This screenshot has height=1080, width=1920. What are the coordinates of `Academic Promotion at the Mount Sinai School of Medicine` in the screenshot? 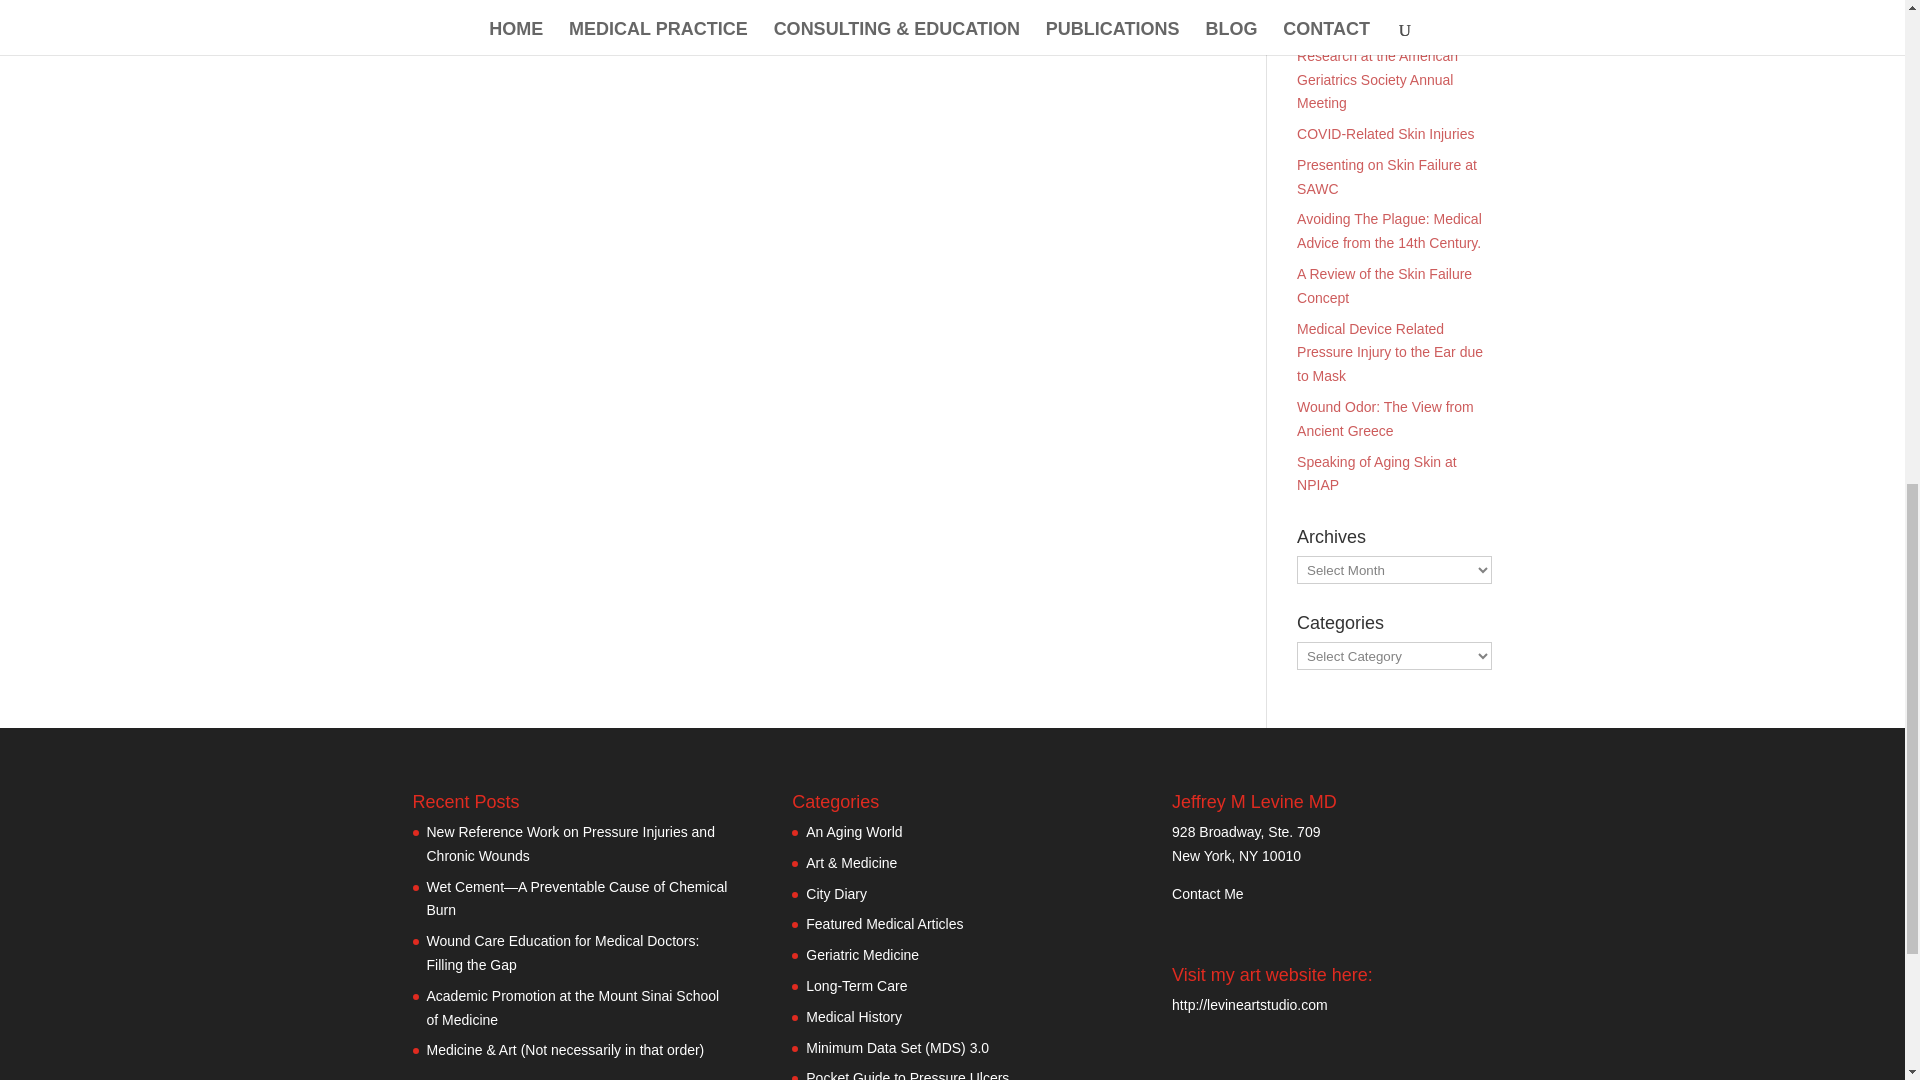 It's located at (572, 1008).